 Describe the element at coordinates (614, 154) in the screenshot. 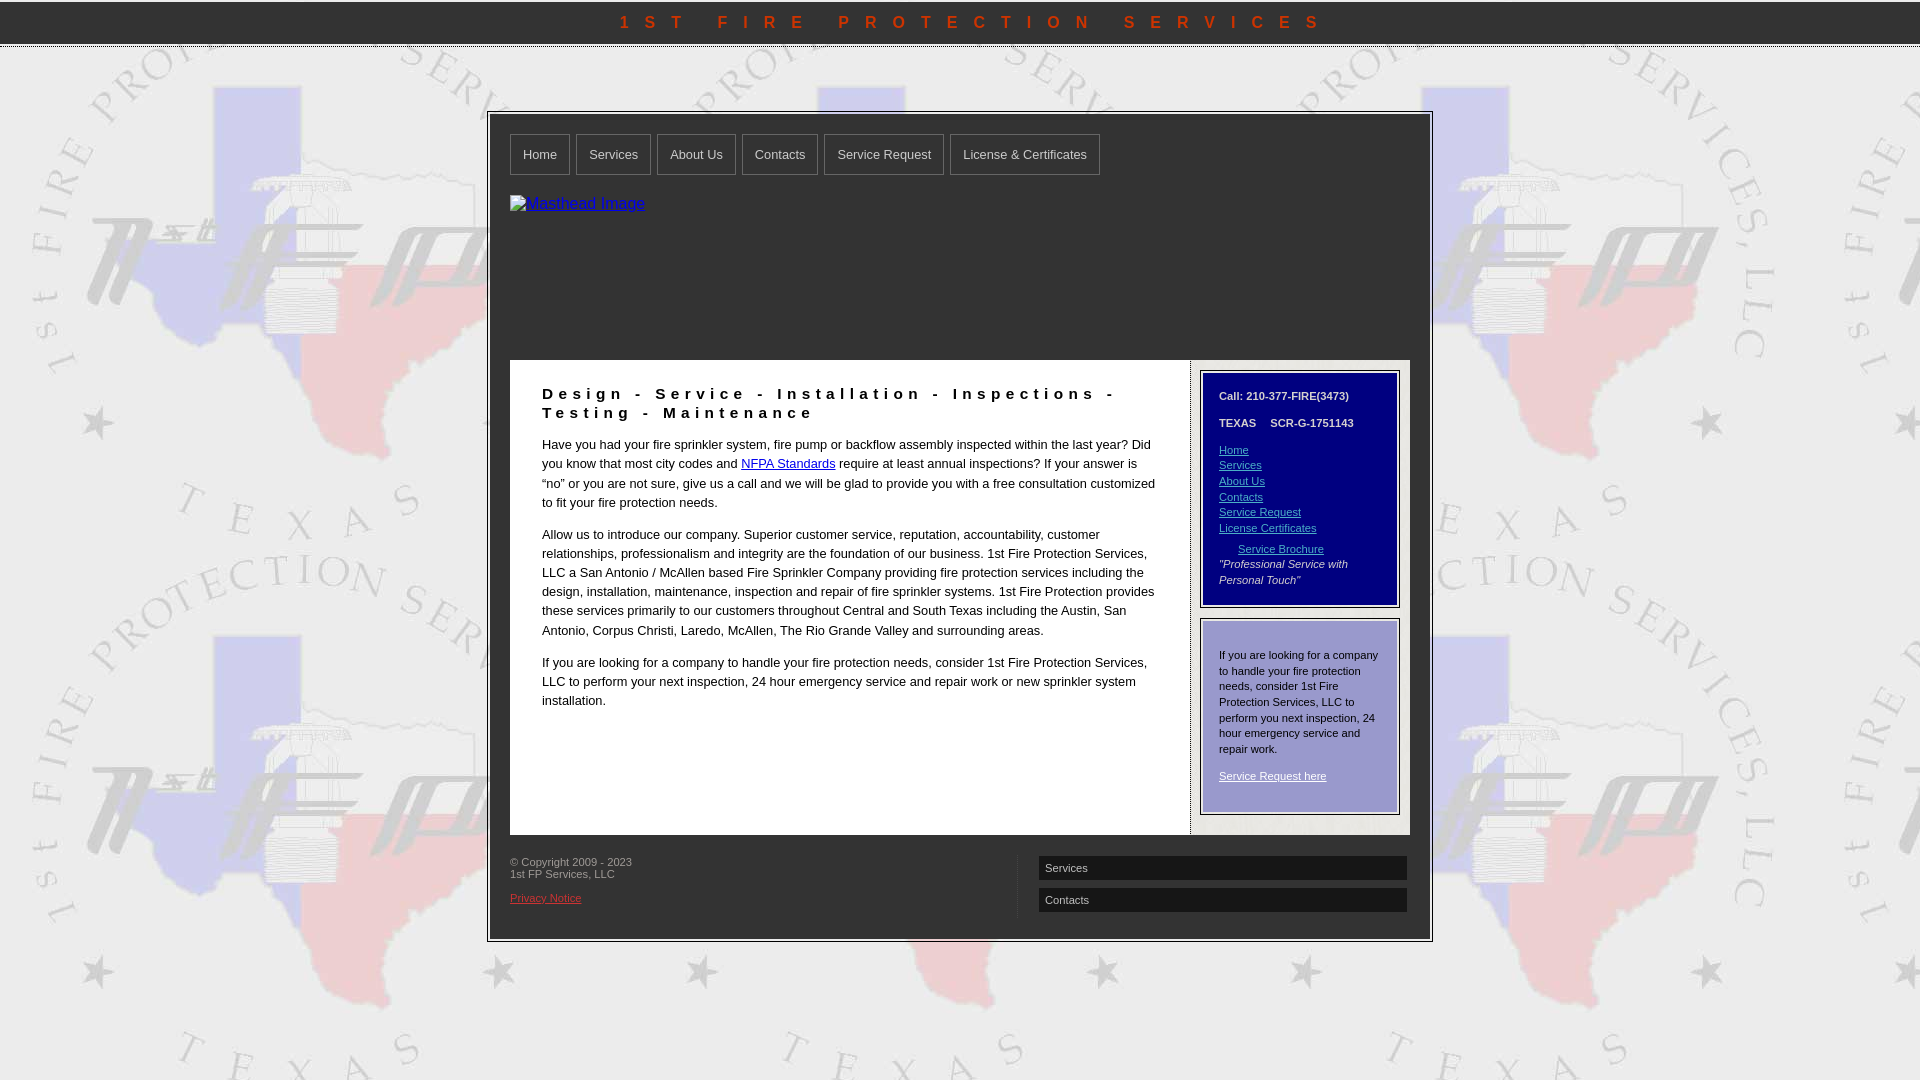

I see `Services` at that location.